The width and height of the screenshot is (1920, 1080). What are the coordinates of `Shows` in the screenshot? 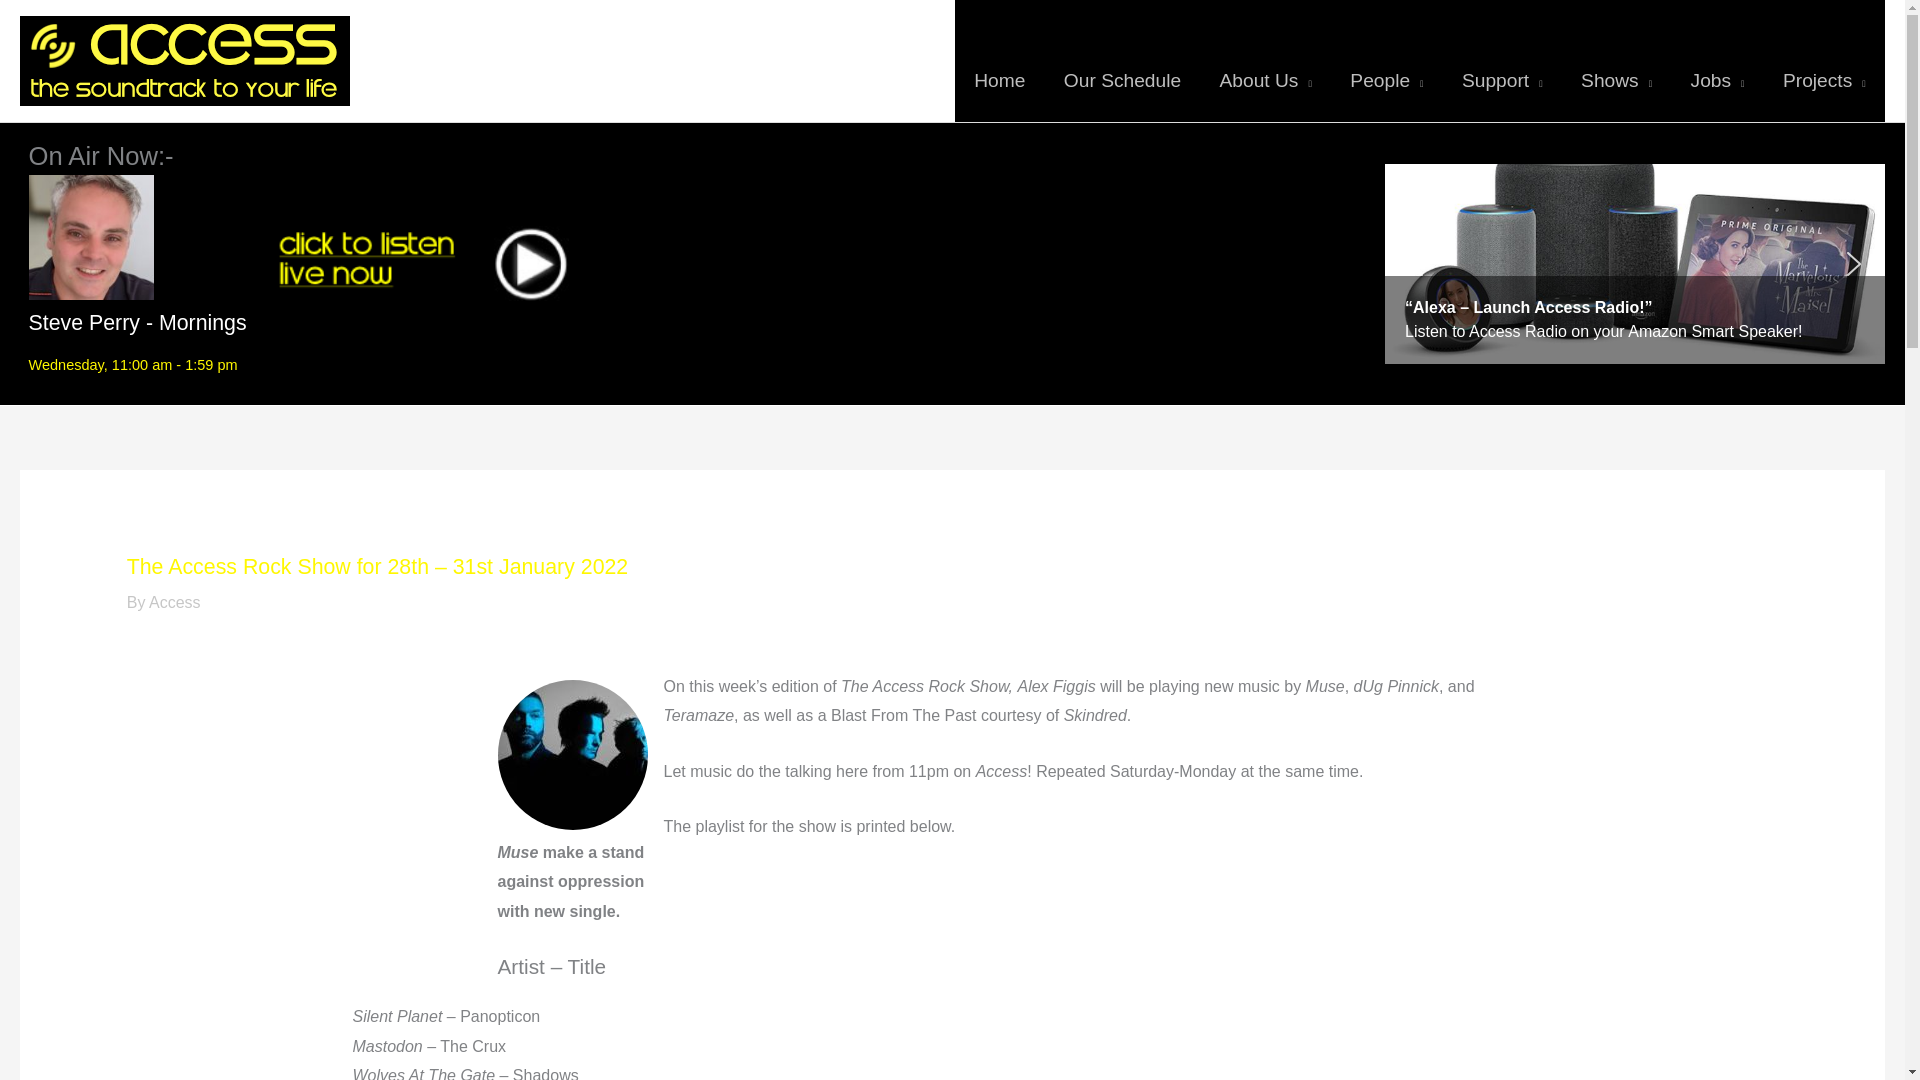 It's located at (1616, 61).